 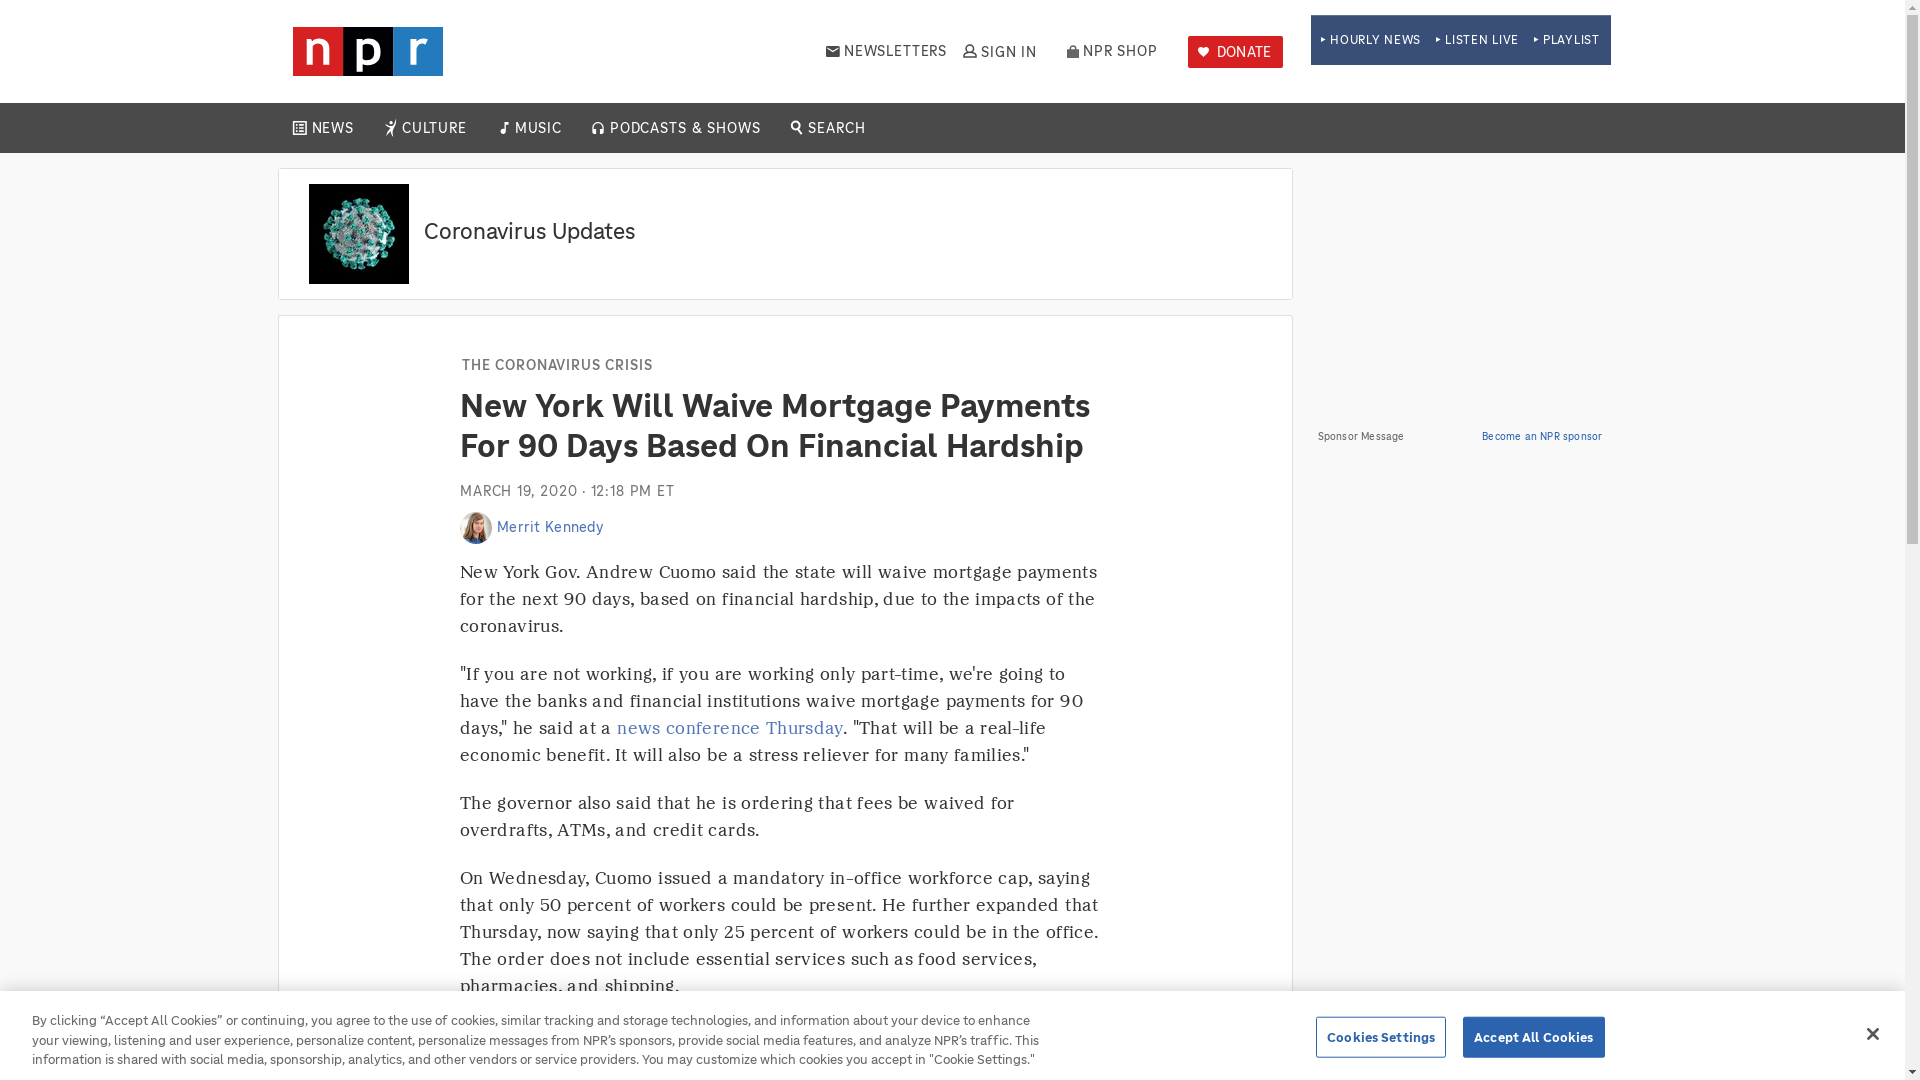 What do you see at coordinates (537, 128) in the screenshot?
I see `MUSIC` at bounding box center [537, 128].